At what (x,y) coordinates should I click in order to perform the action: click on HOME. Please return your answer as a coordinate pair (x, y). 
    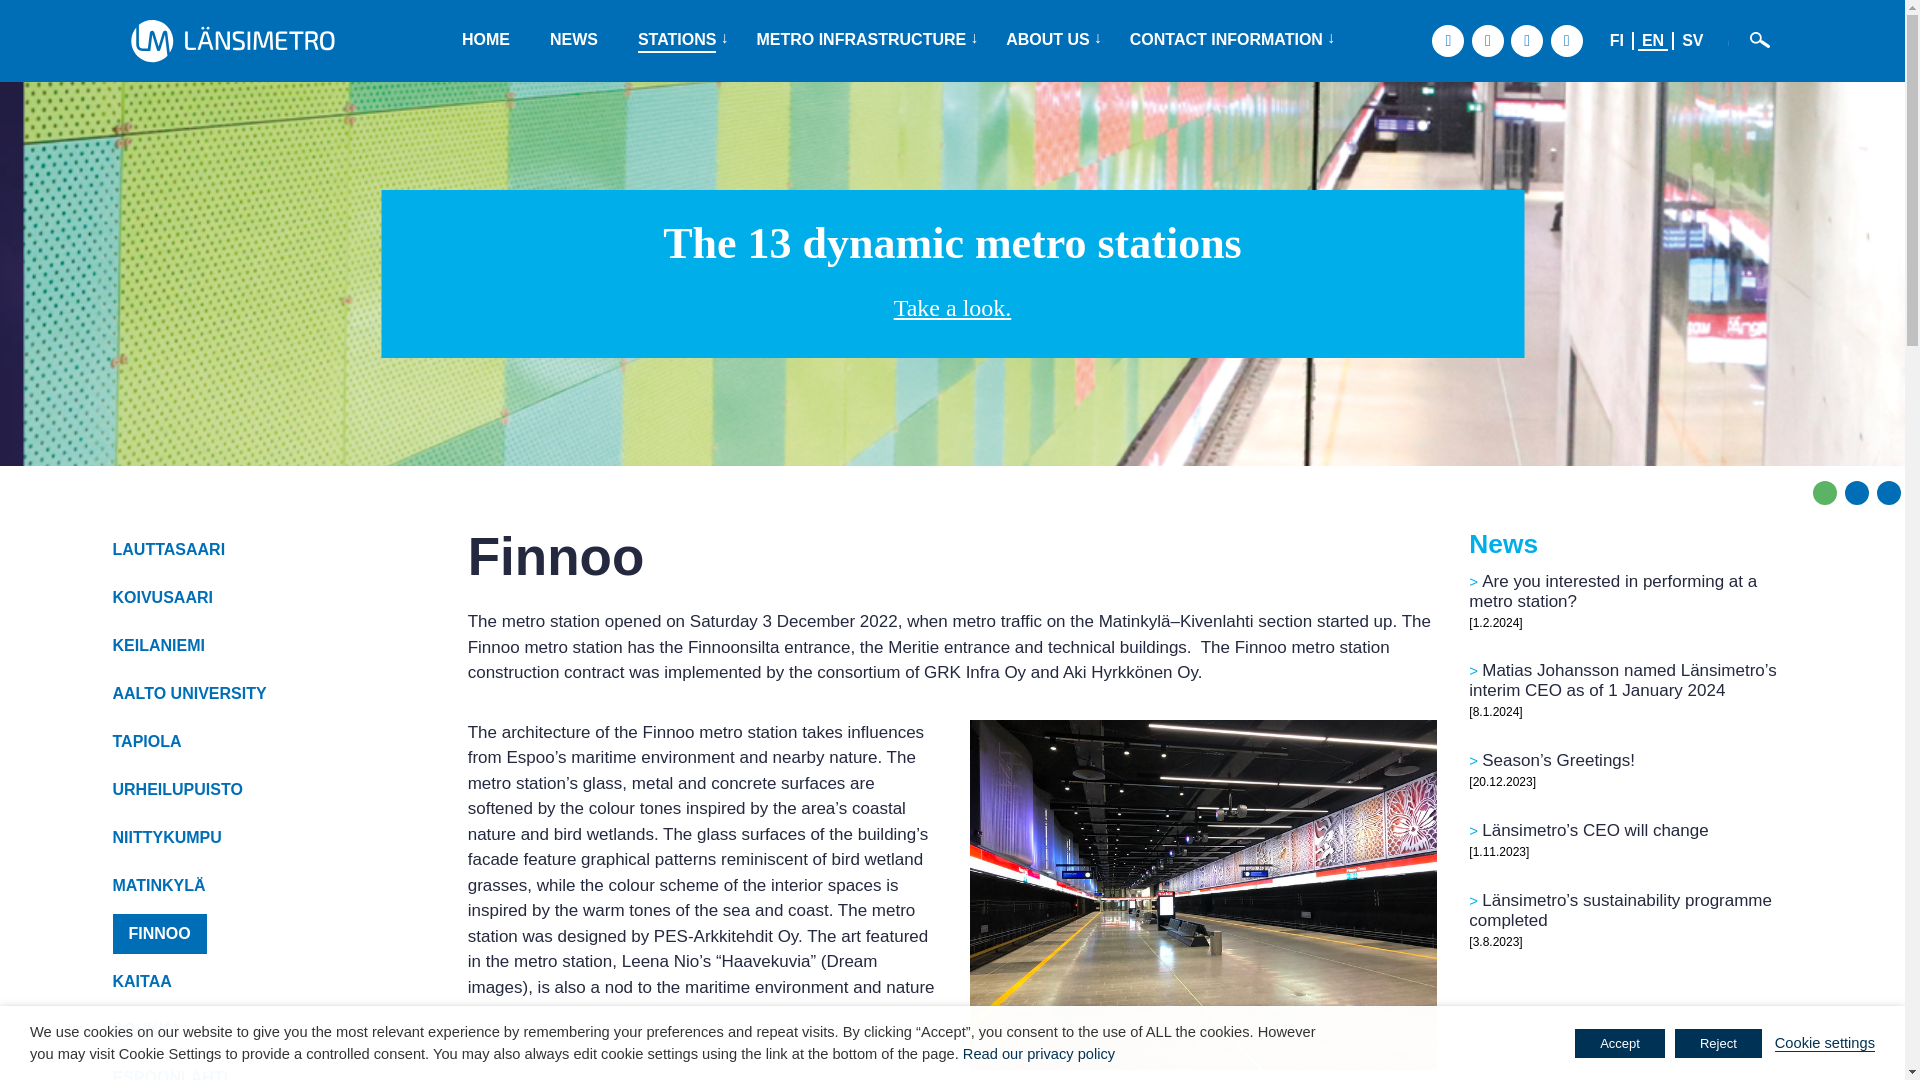
    Looking at the image, I should click on (486, 40).